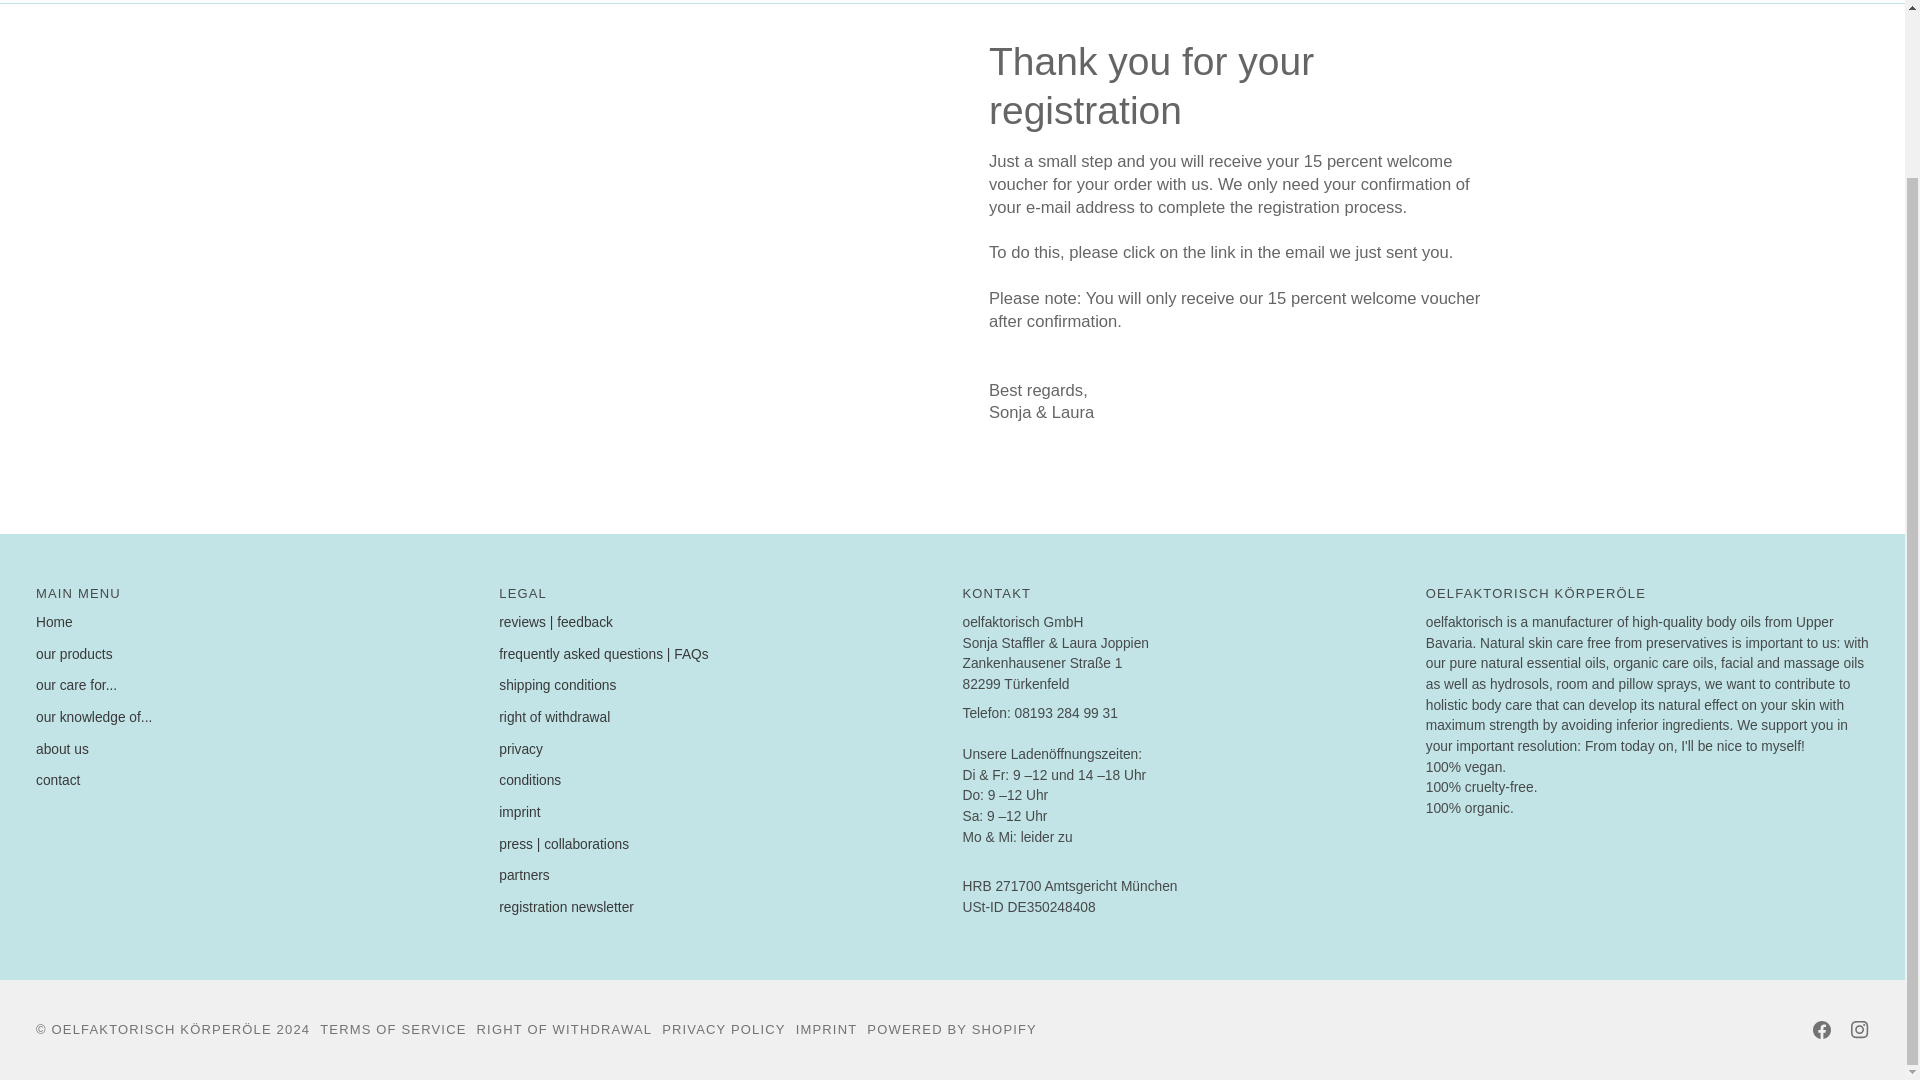  Describe the element at coordinates (1102, 2) in the screenshot. I see `OUR KNOWLEDGE OF...` at that location.